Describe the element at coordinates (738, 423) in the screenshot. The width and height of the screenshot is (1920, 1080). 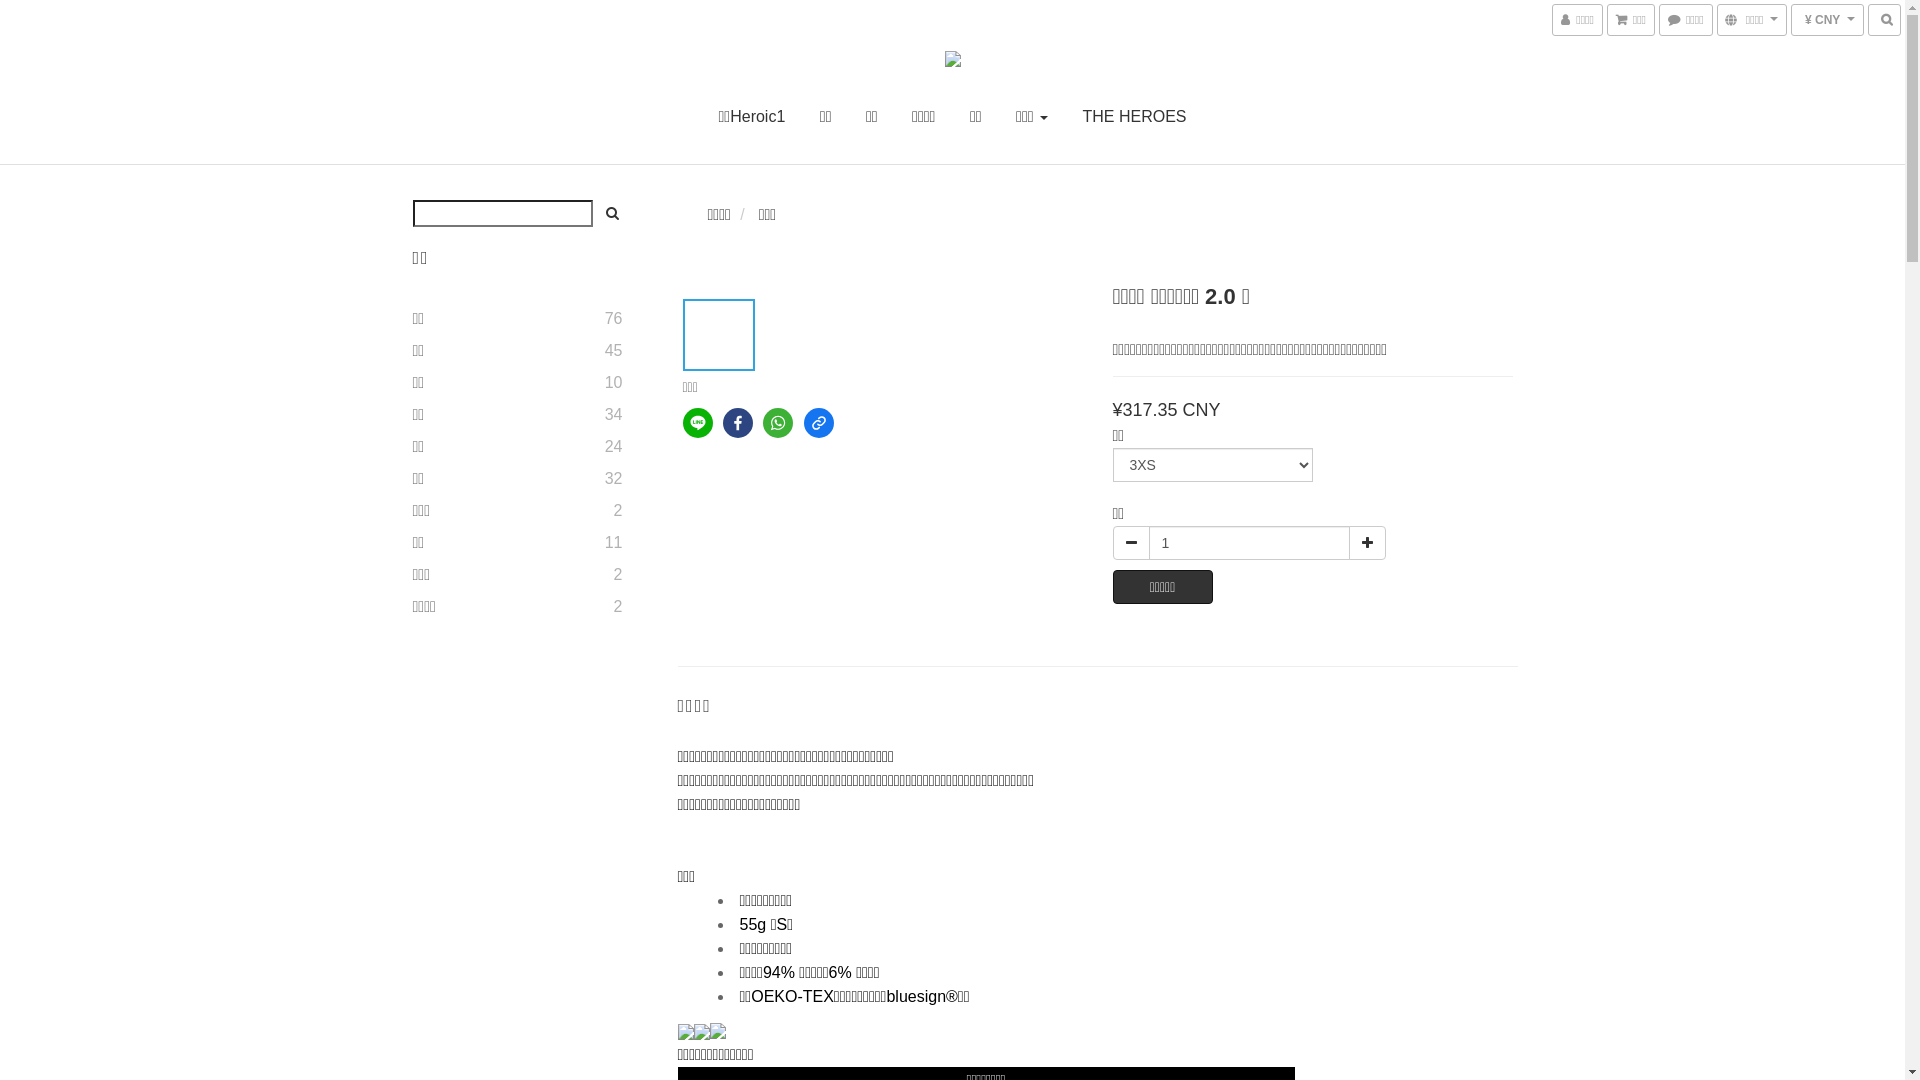
I see `facebook` at that location.